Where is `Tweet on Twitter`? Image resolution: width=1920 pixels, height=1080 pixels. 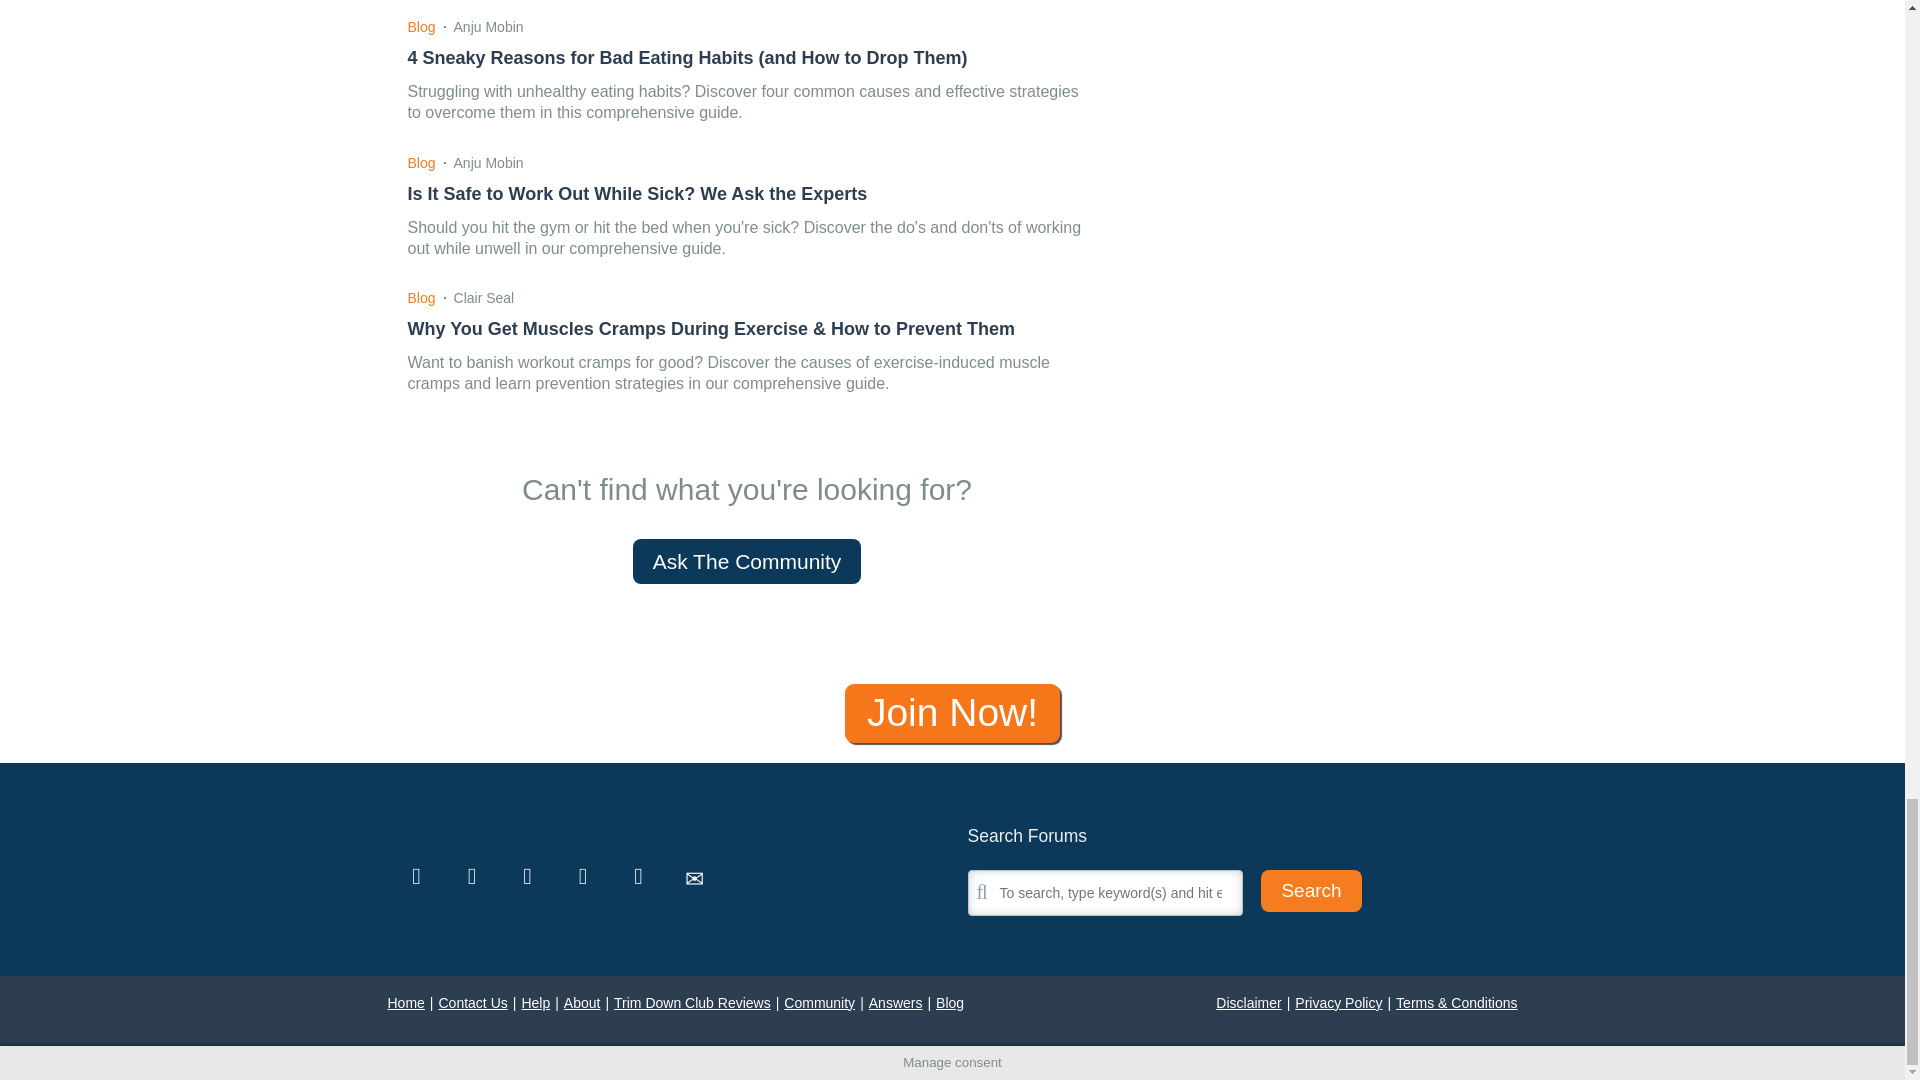 Tweet on Twitter is located at coordinates (416, 876).